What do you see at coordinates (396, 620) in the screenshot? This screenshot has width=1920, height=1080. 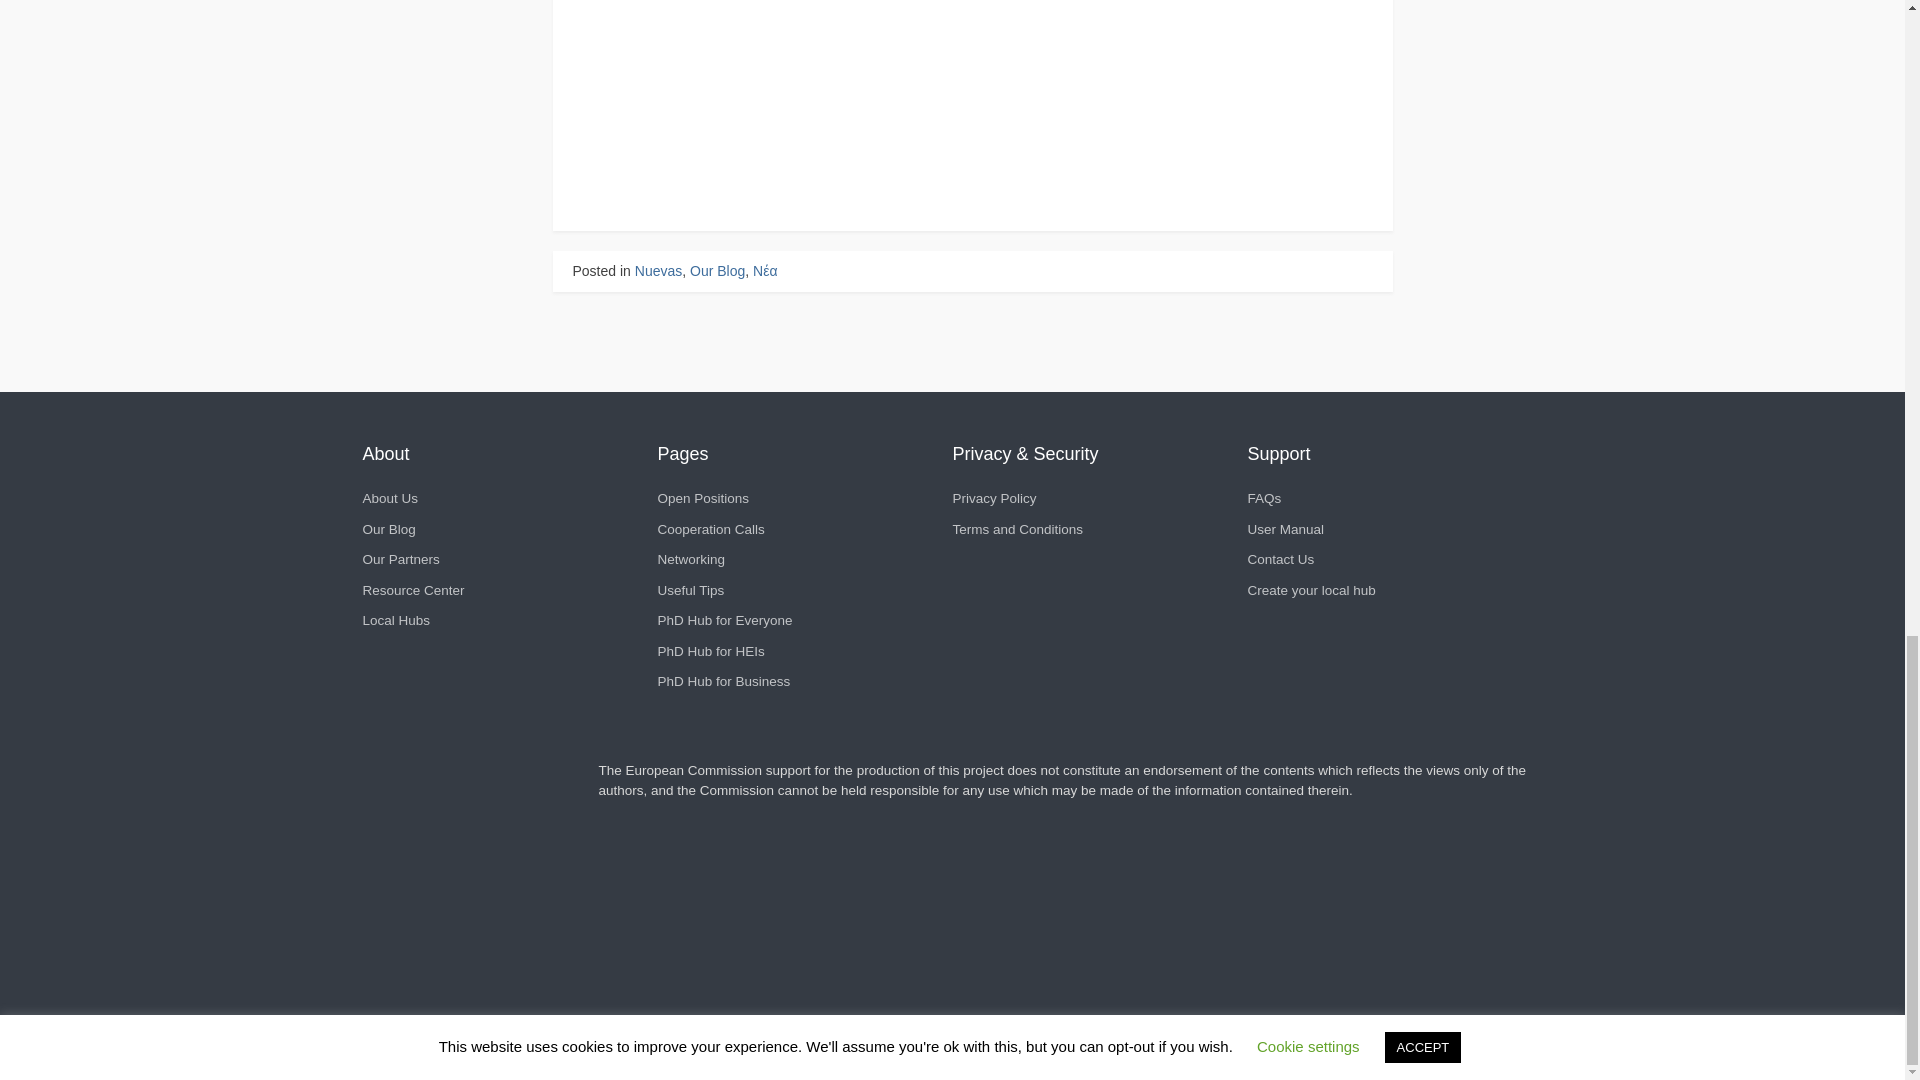 I see `Local Hubs` at bounding box center [396, 620].